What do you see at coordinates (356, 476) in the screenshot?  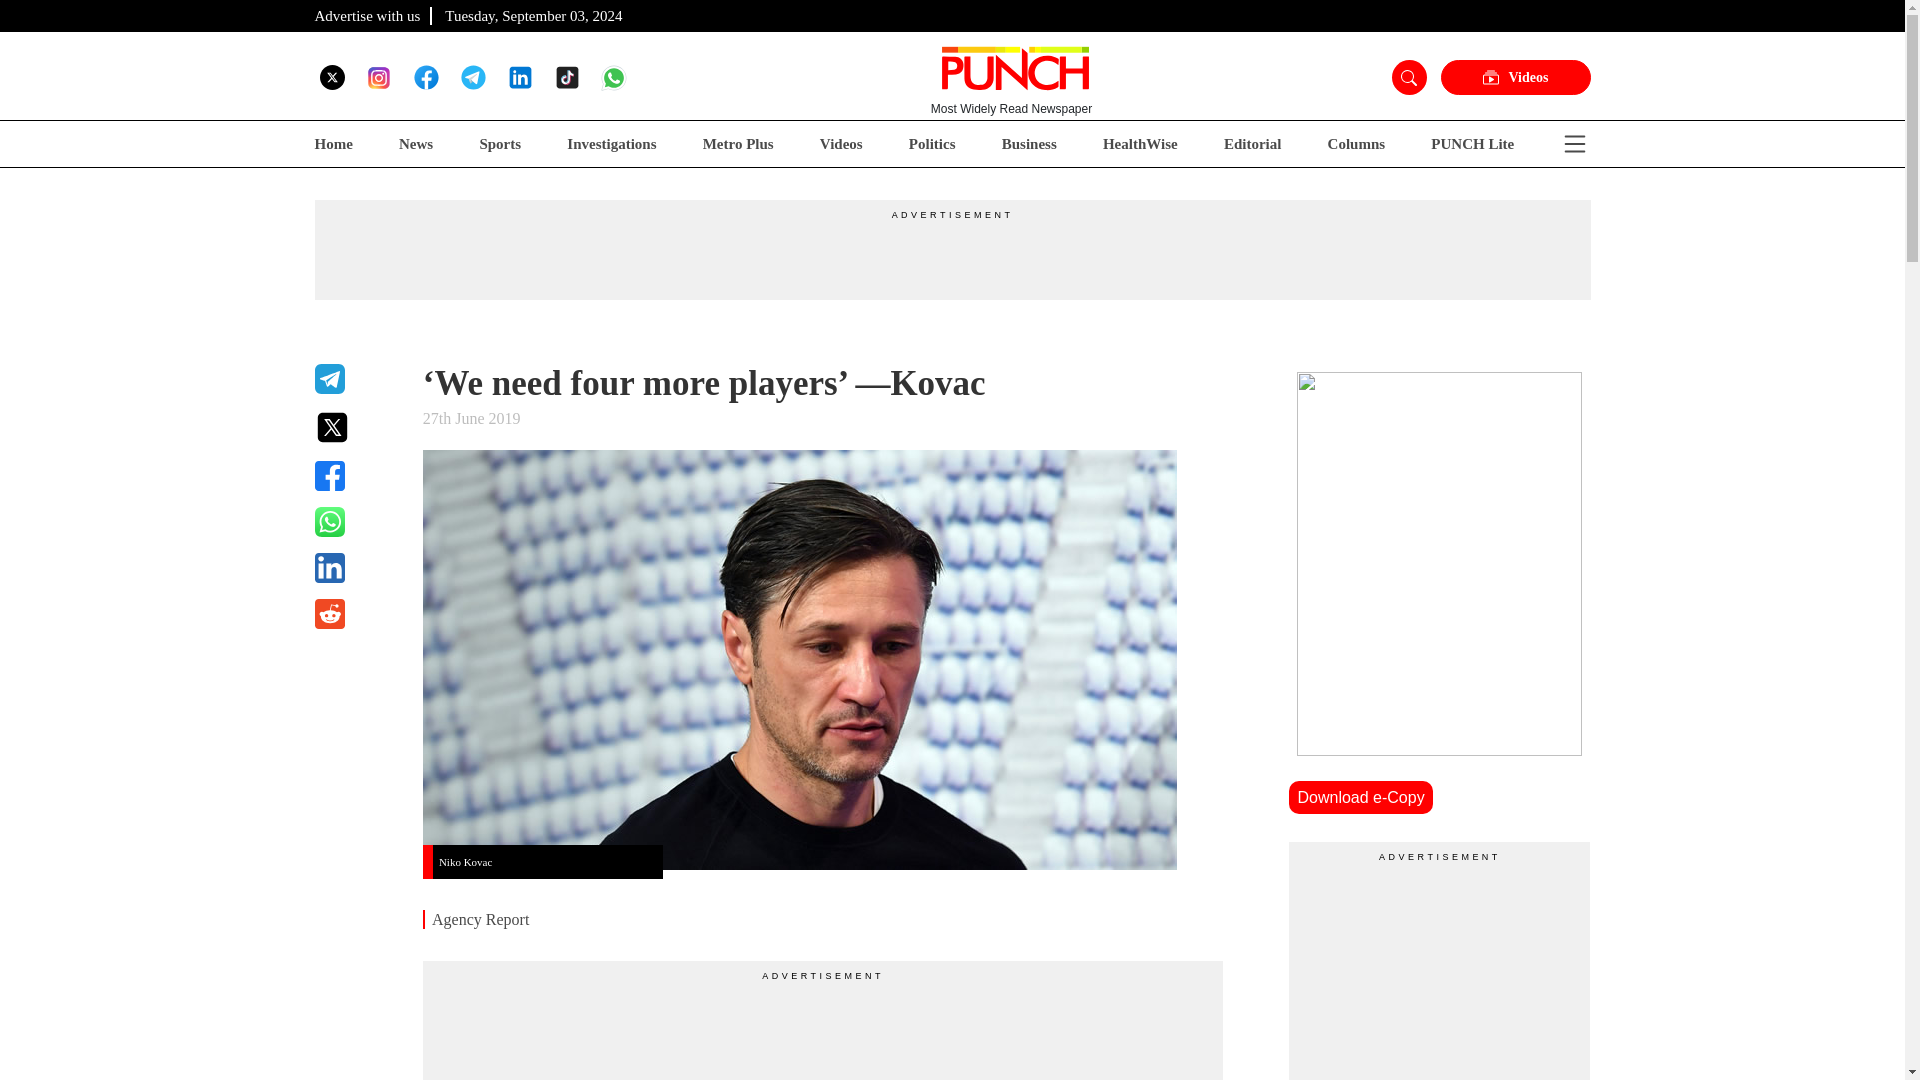 I see `Share on Facbook` at bounding box center [356, 476].